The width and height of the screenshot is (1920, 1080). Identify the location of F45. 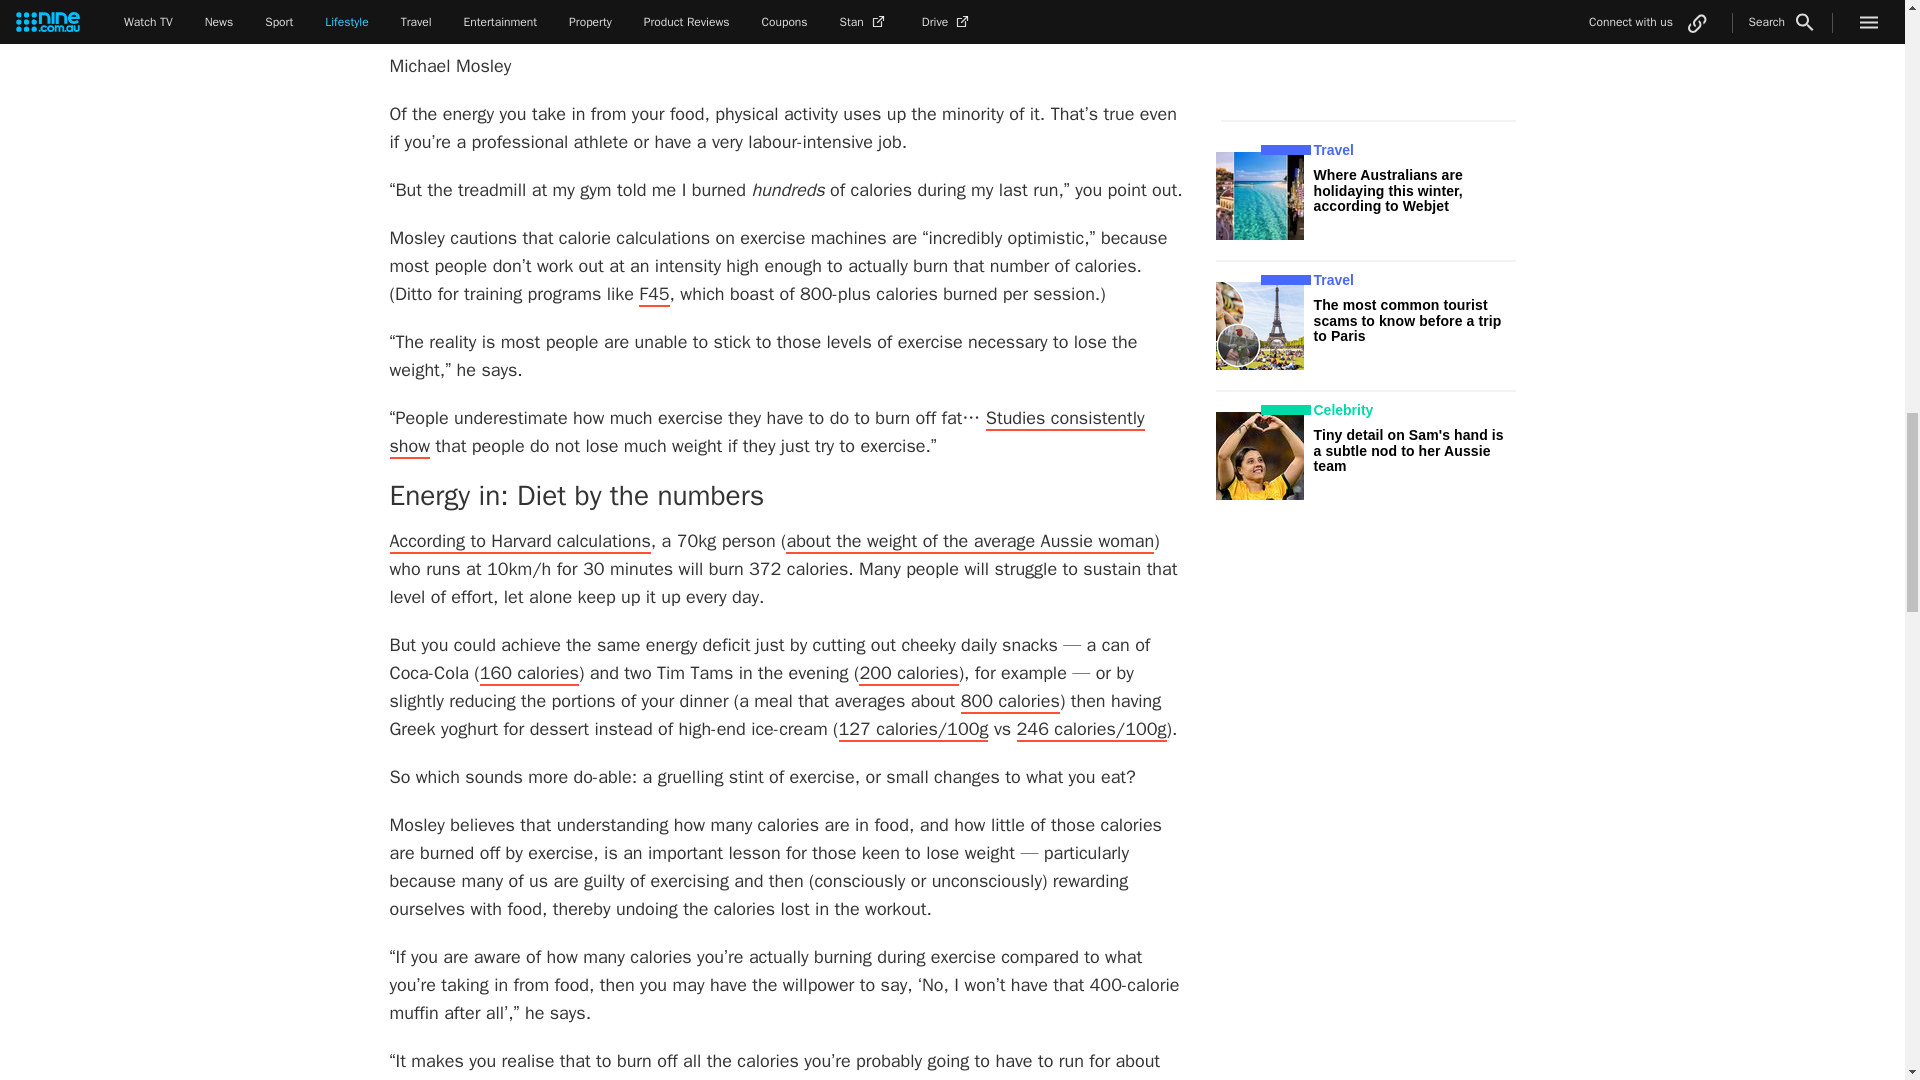
(654, 294).